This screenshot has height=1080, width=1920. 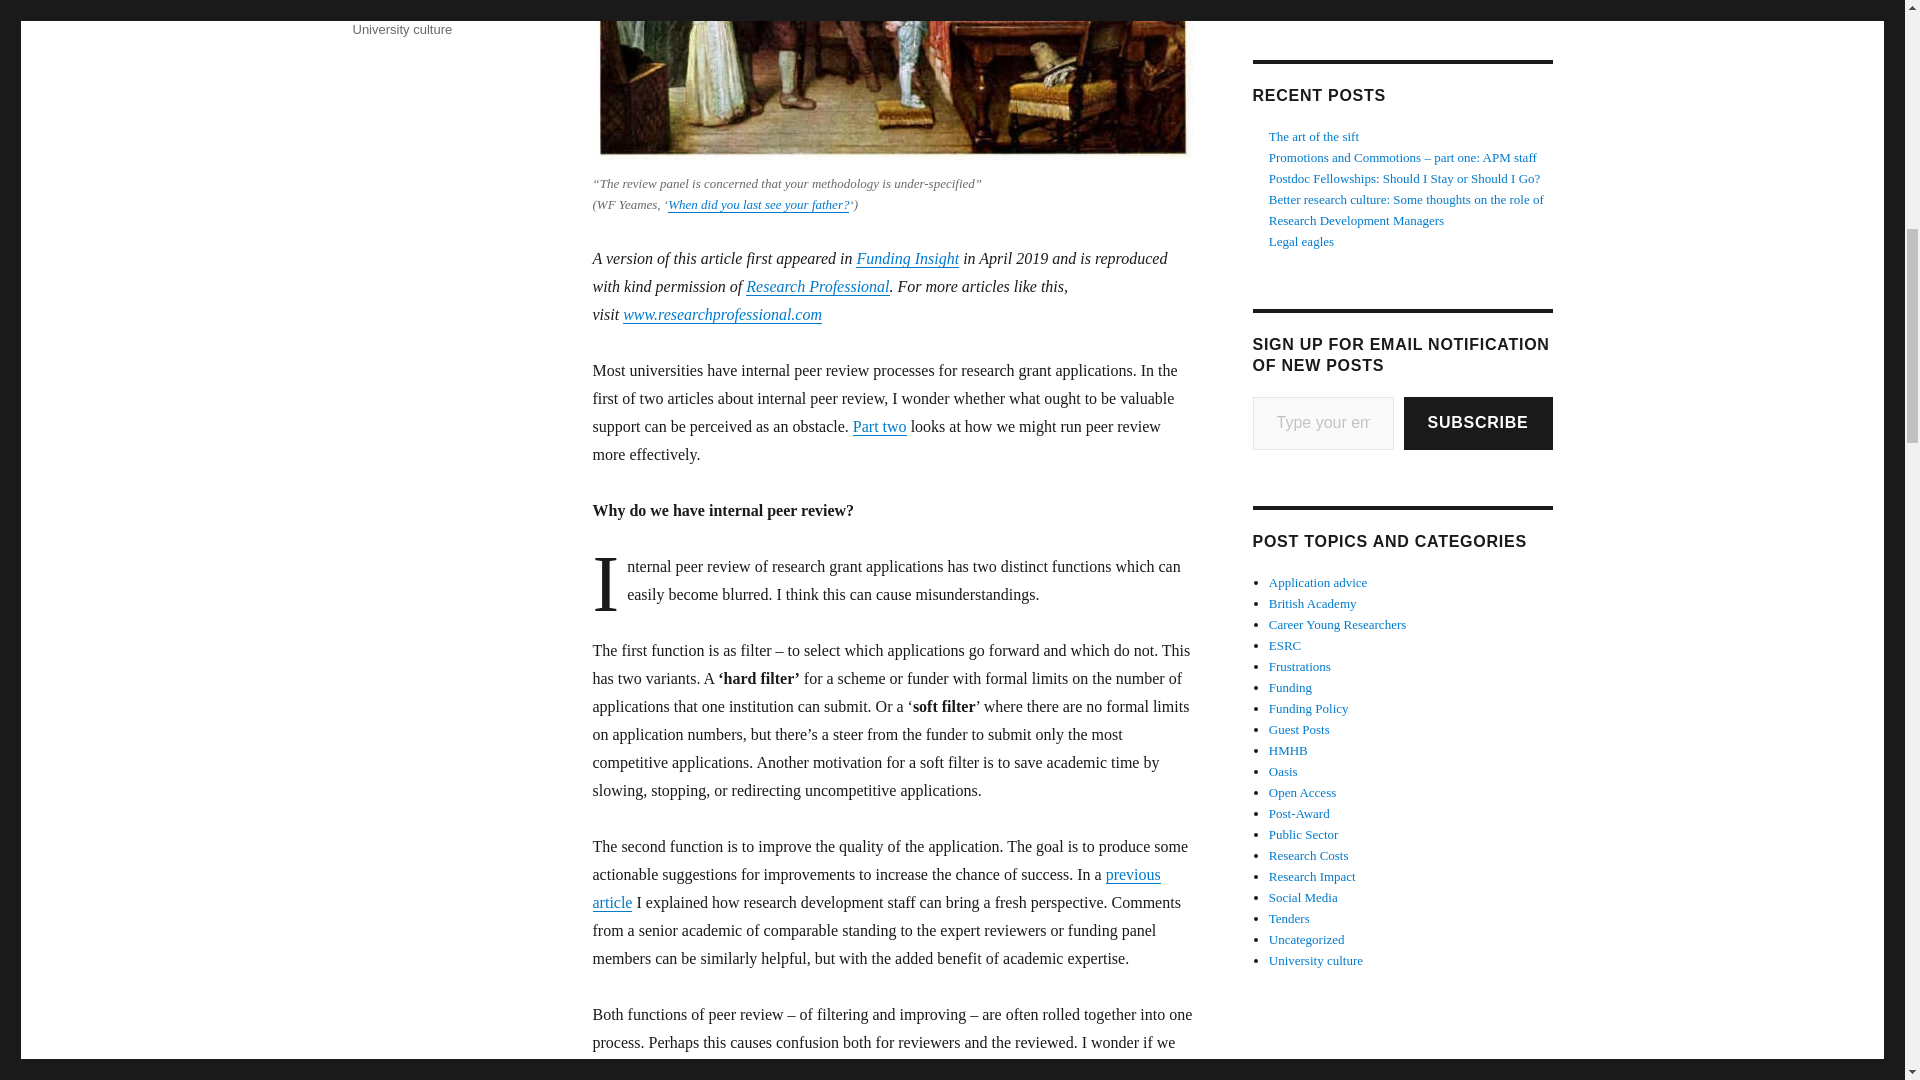 What do you see at coordinates (875, 888) in the screenshot?
I see `previous article` at bounding box center [875, 888].